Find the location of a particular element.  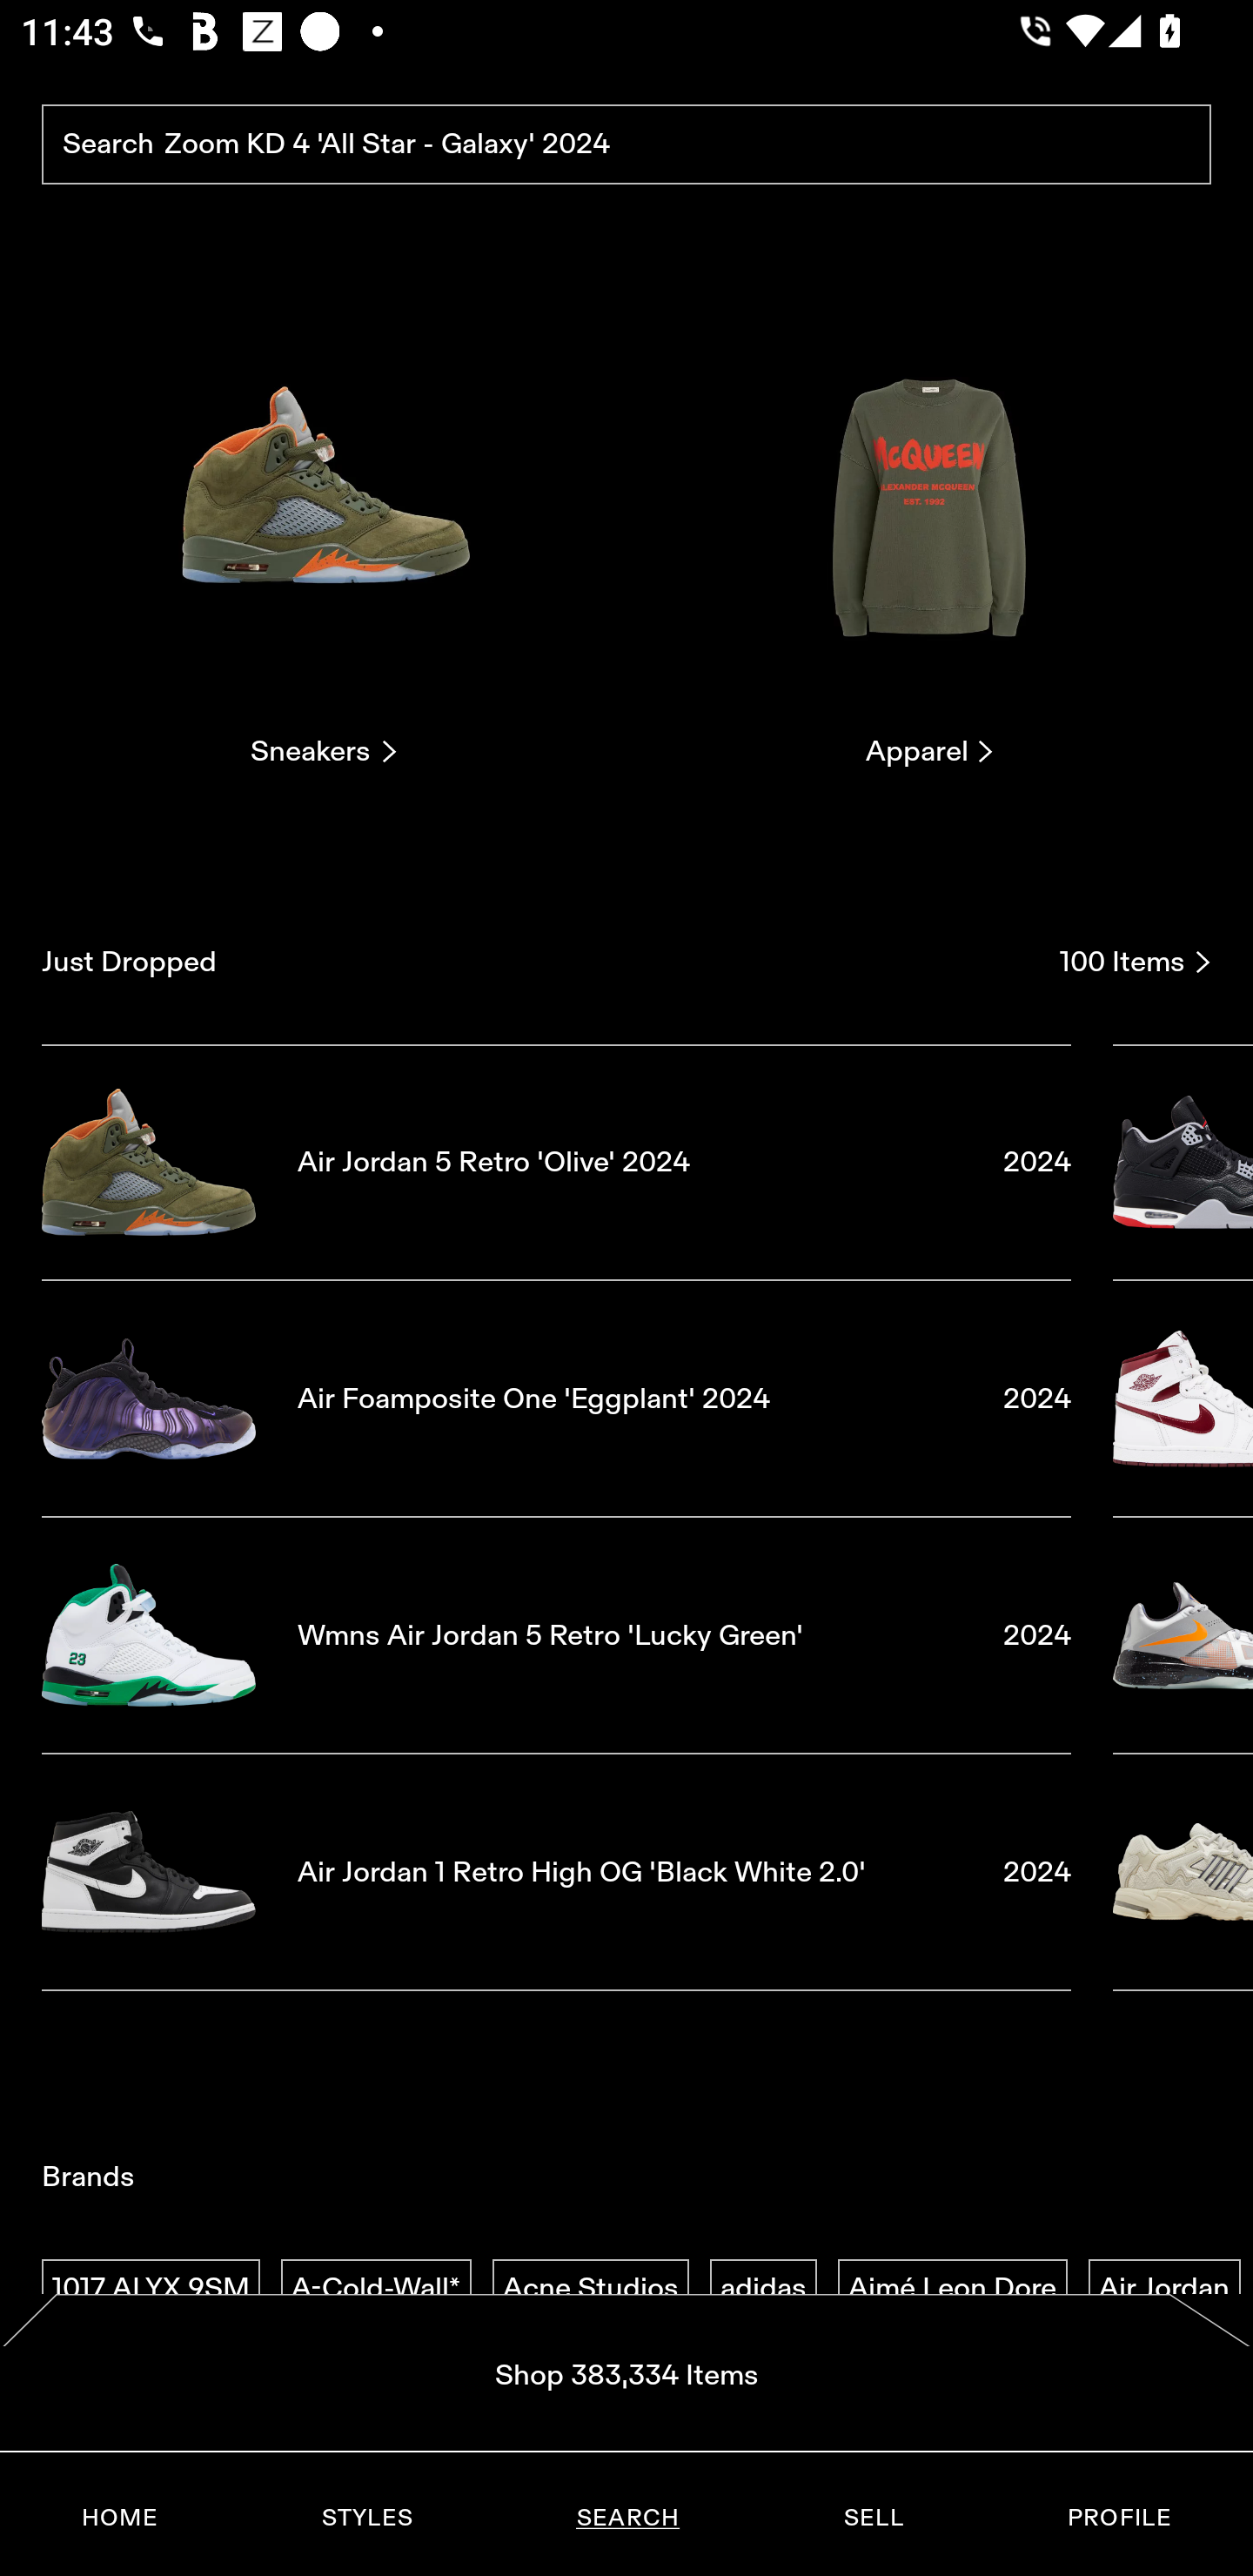

Apparel is located at coordinates (929, 531).